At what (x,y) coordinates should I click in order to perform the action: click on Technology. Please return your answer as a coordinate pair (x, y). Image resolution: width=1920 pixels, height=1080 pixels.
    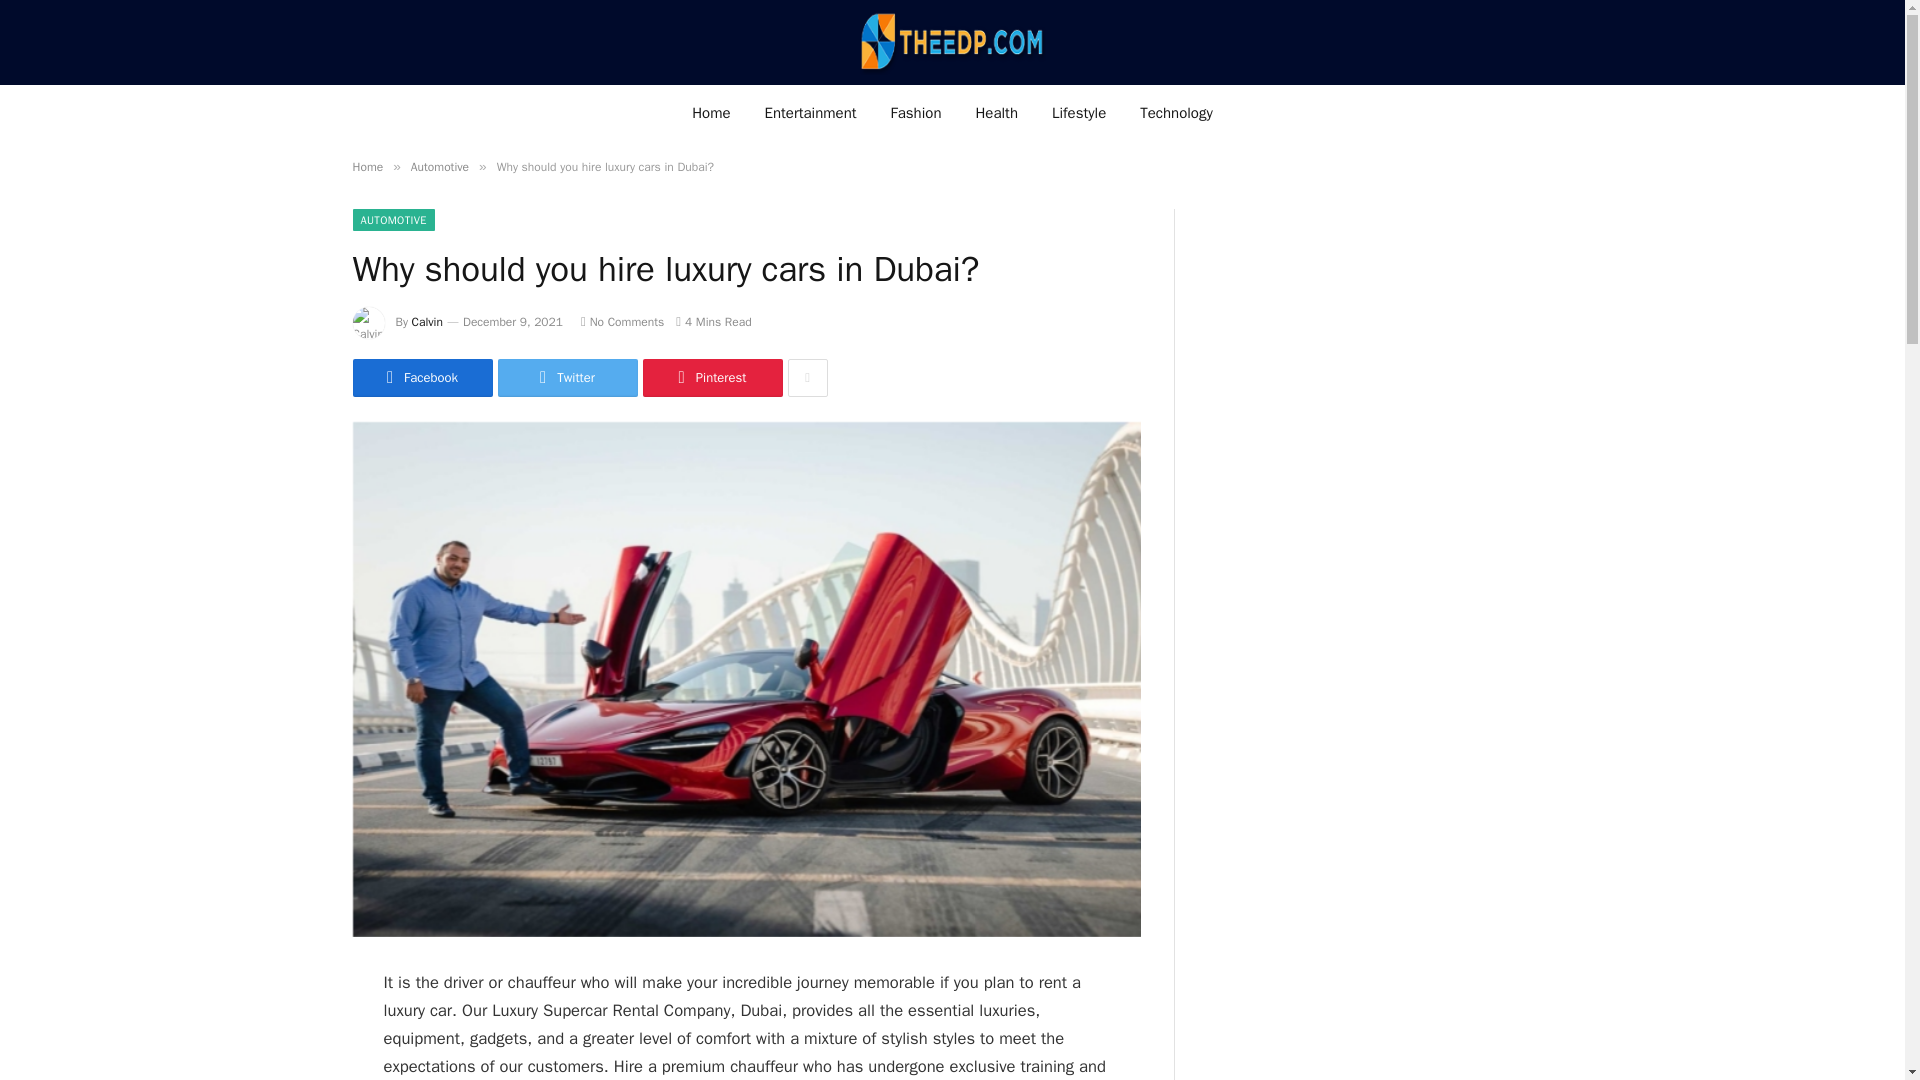
    Looking at the image, I should click on (1176, 112).